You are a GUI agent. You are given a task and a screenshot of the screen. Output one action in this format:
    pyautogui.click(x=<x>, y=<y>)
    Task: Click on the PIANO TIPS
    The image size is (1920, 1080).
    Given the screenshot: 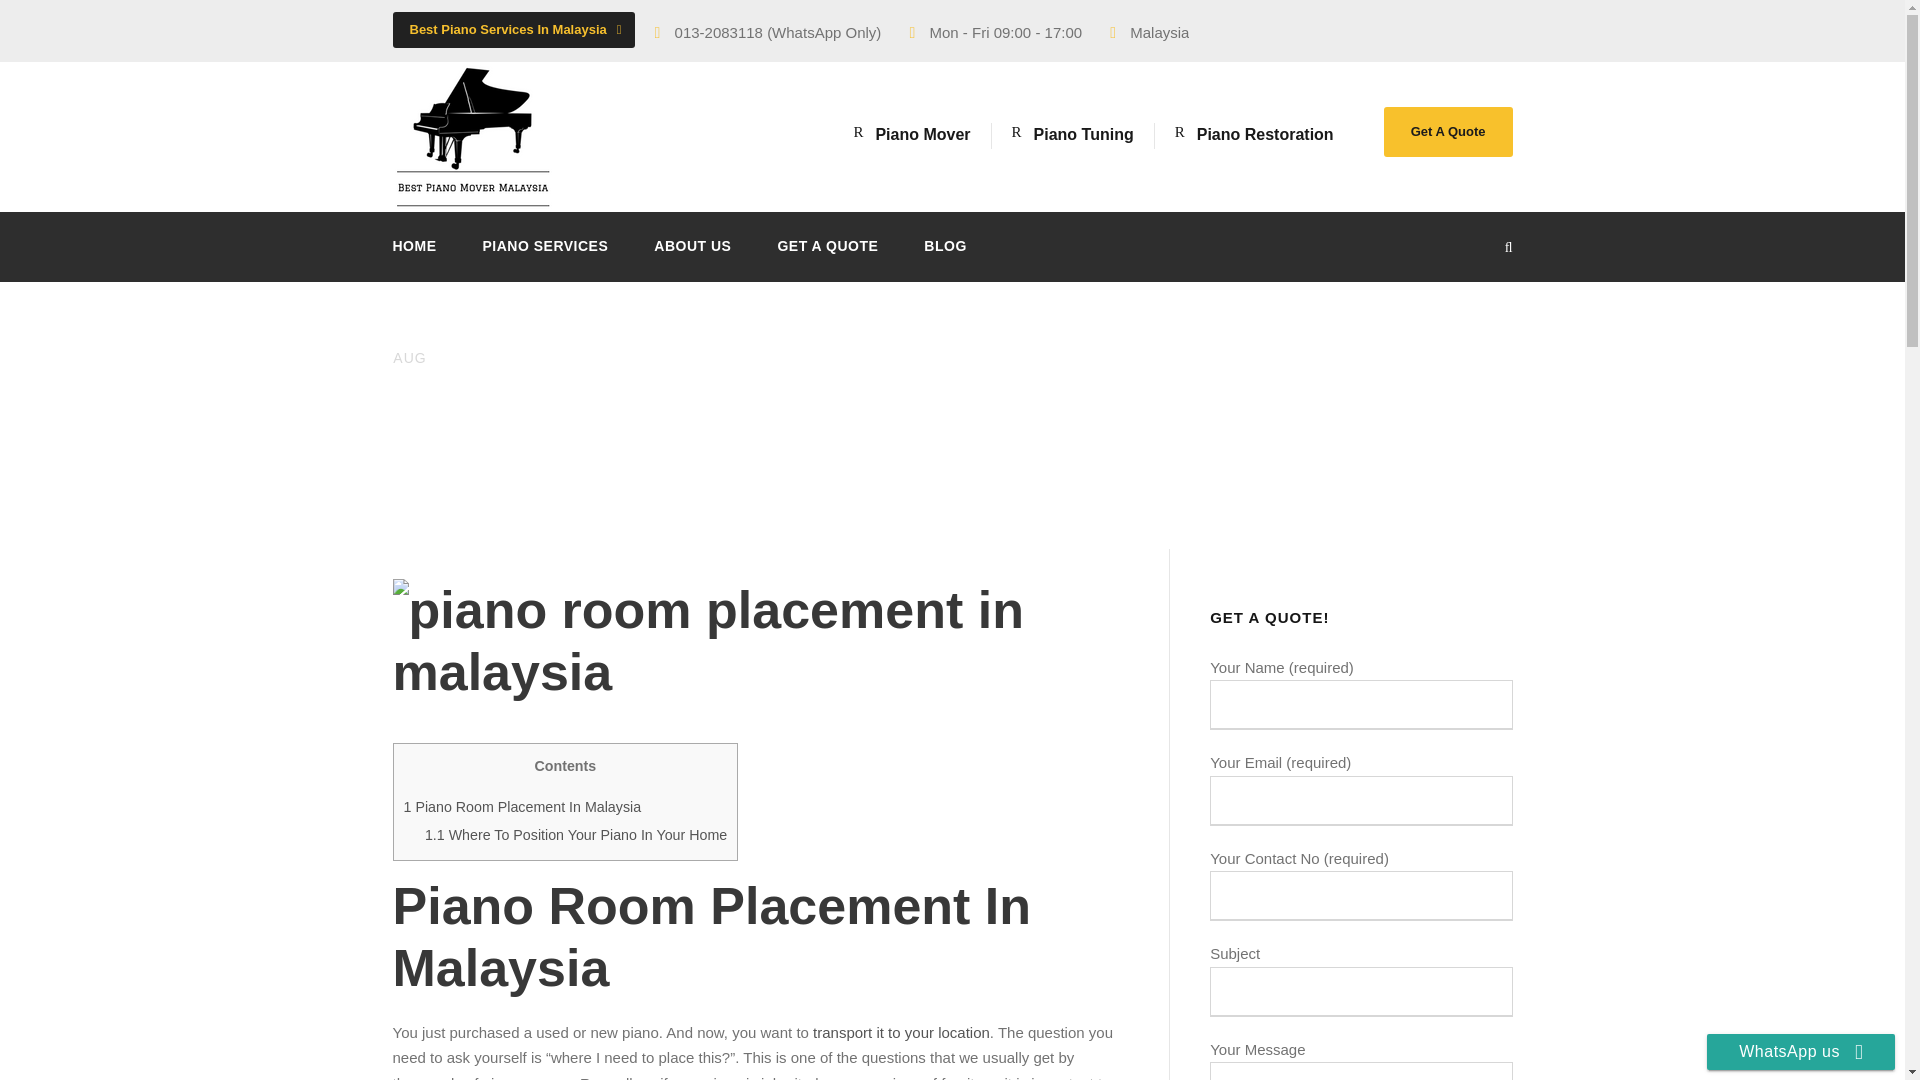 What is the action you would take?
    pyautogui.click(x=748, y=449)
    